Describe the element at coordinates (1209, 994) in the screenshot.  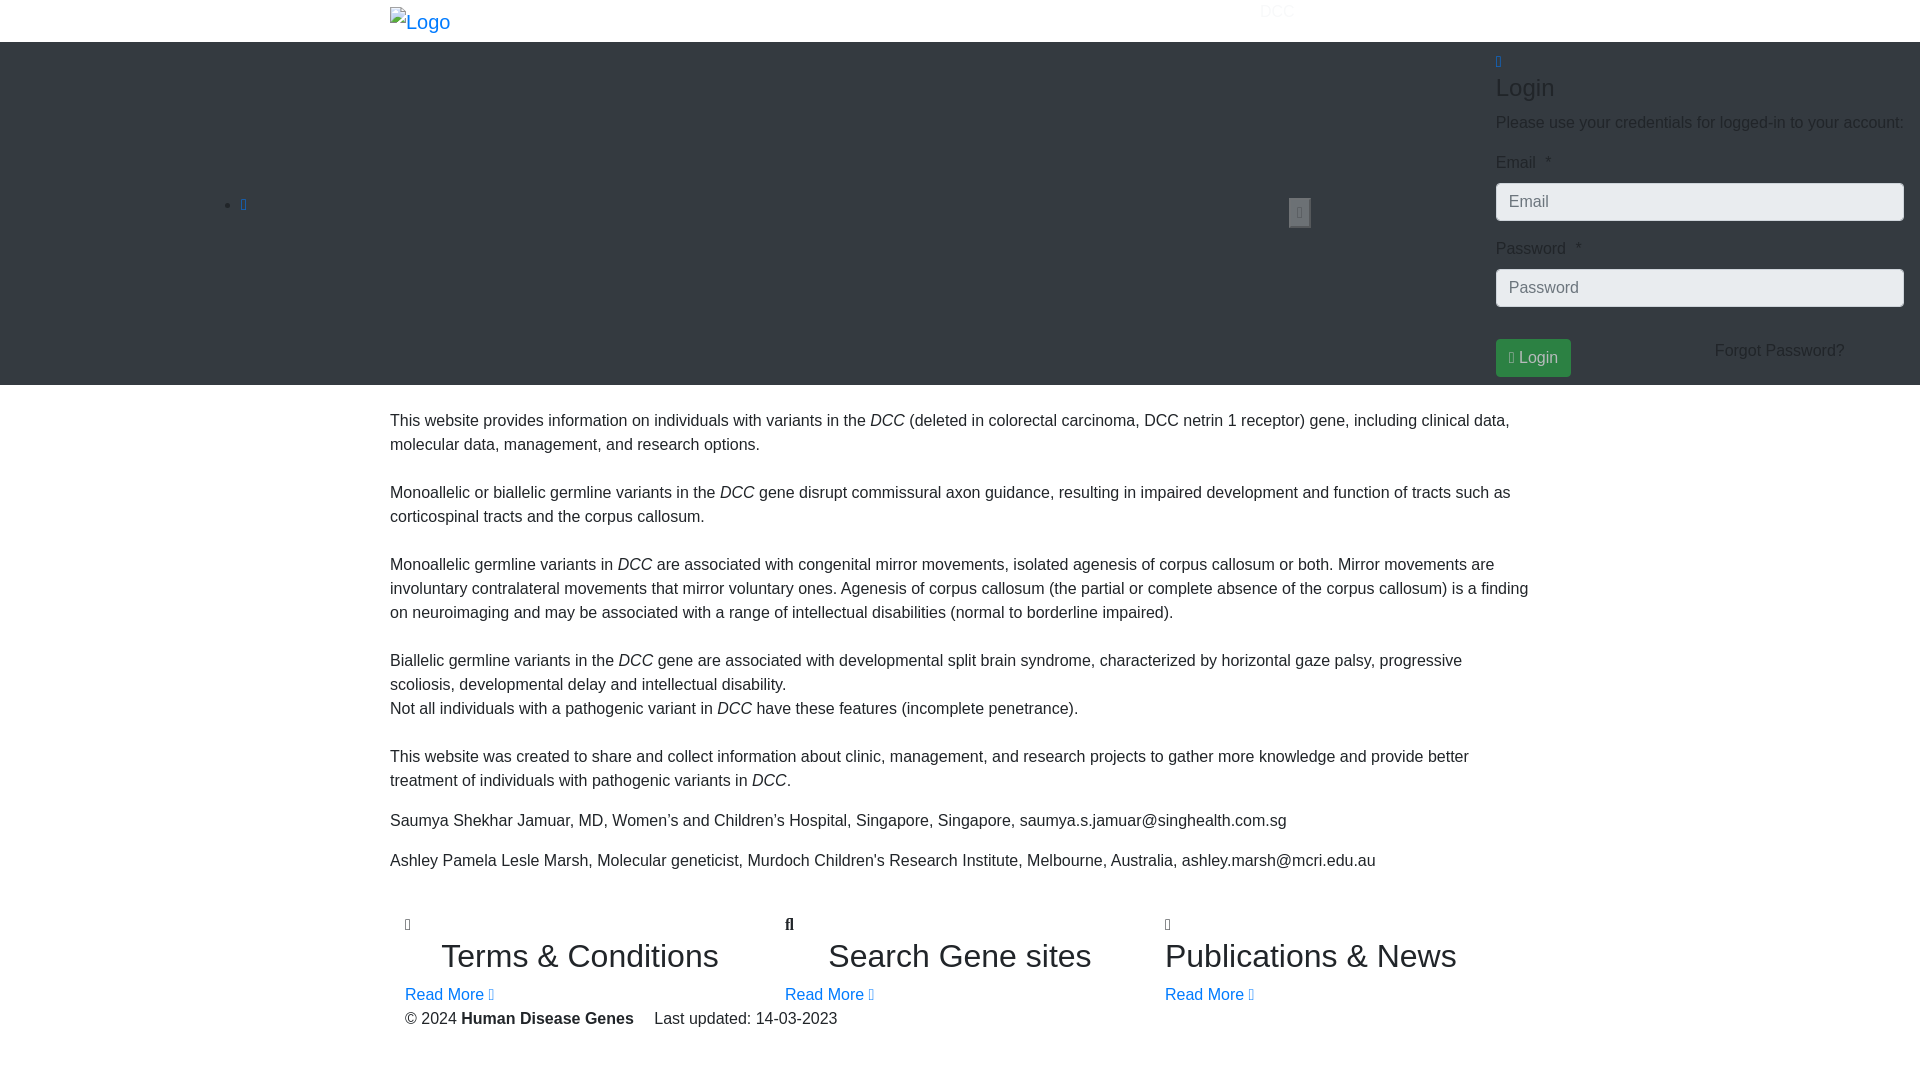
I see `Read More` at that location.